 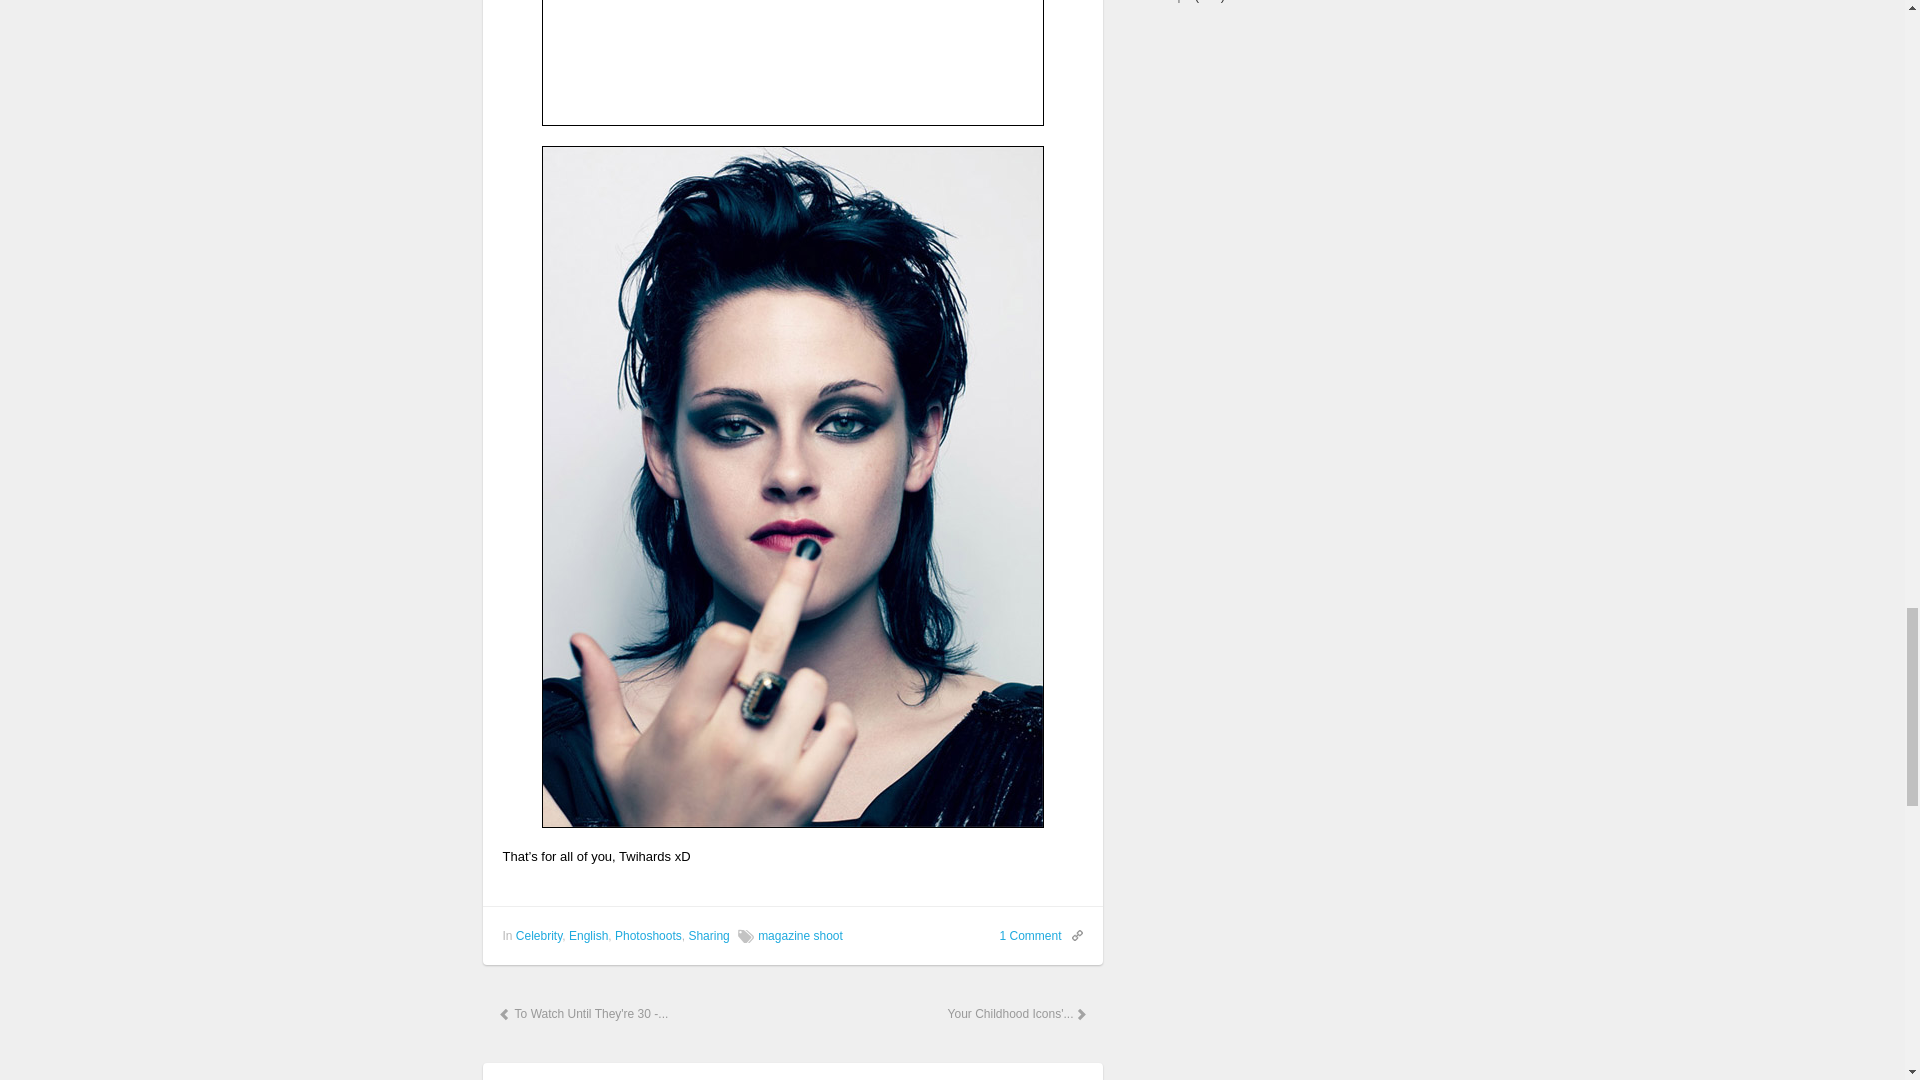 What do you see at coordinates (539, 935) in the screenshot?
I see `Celebrity` at bounding box center [539, 935].